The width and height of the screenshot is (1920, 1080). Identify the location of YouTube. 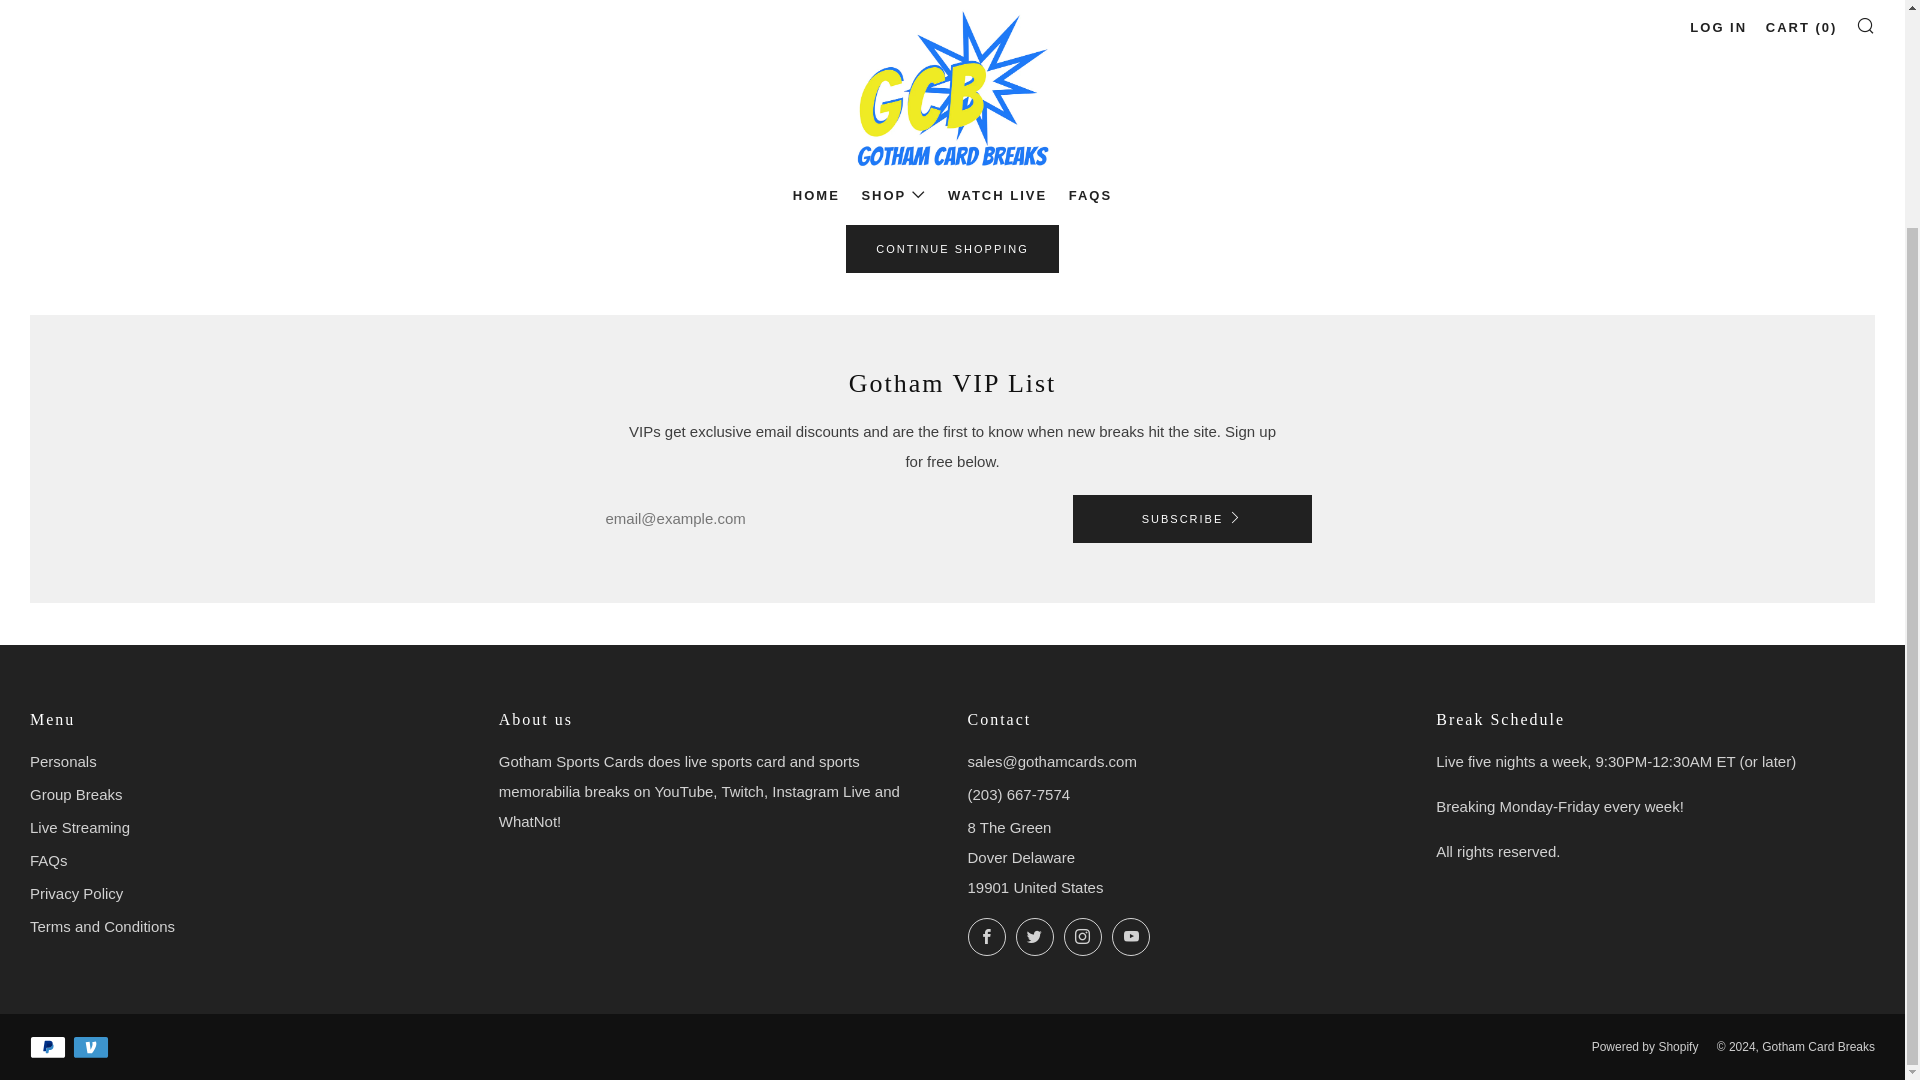
(1130, 936).